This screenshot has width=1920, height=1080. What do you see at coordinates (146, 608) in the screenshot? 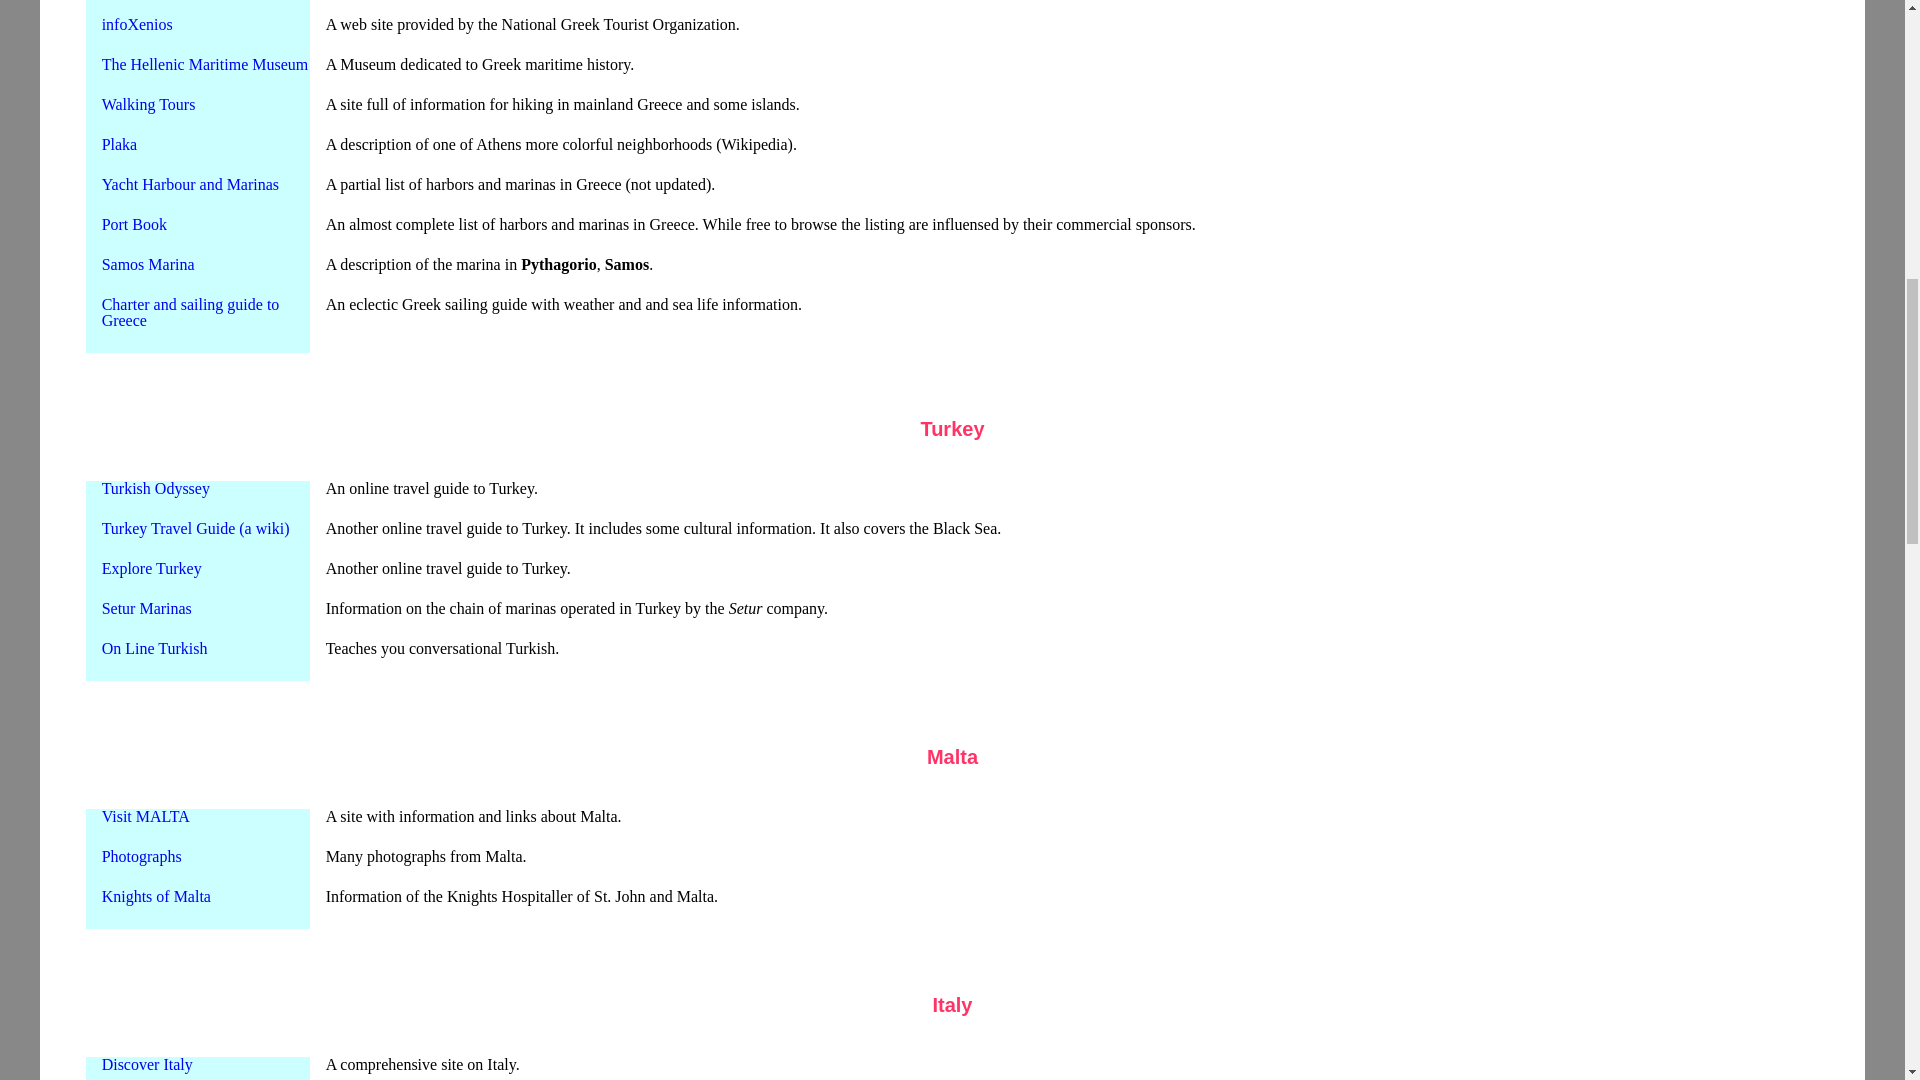
I see `Setur Marinas` at bounding box center [146, 608].